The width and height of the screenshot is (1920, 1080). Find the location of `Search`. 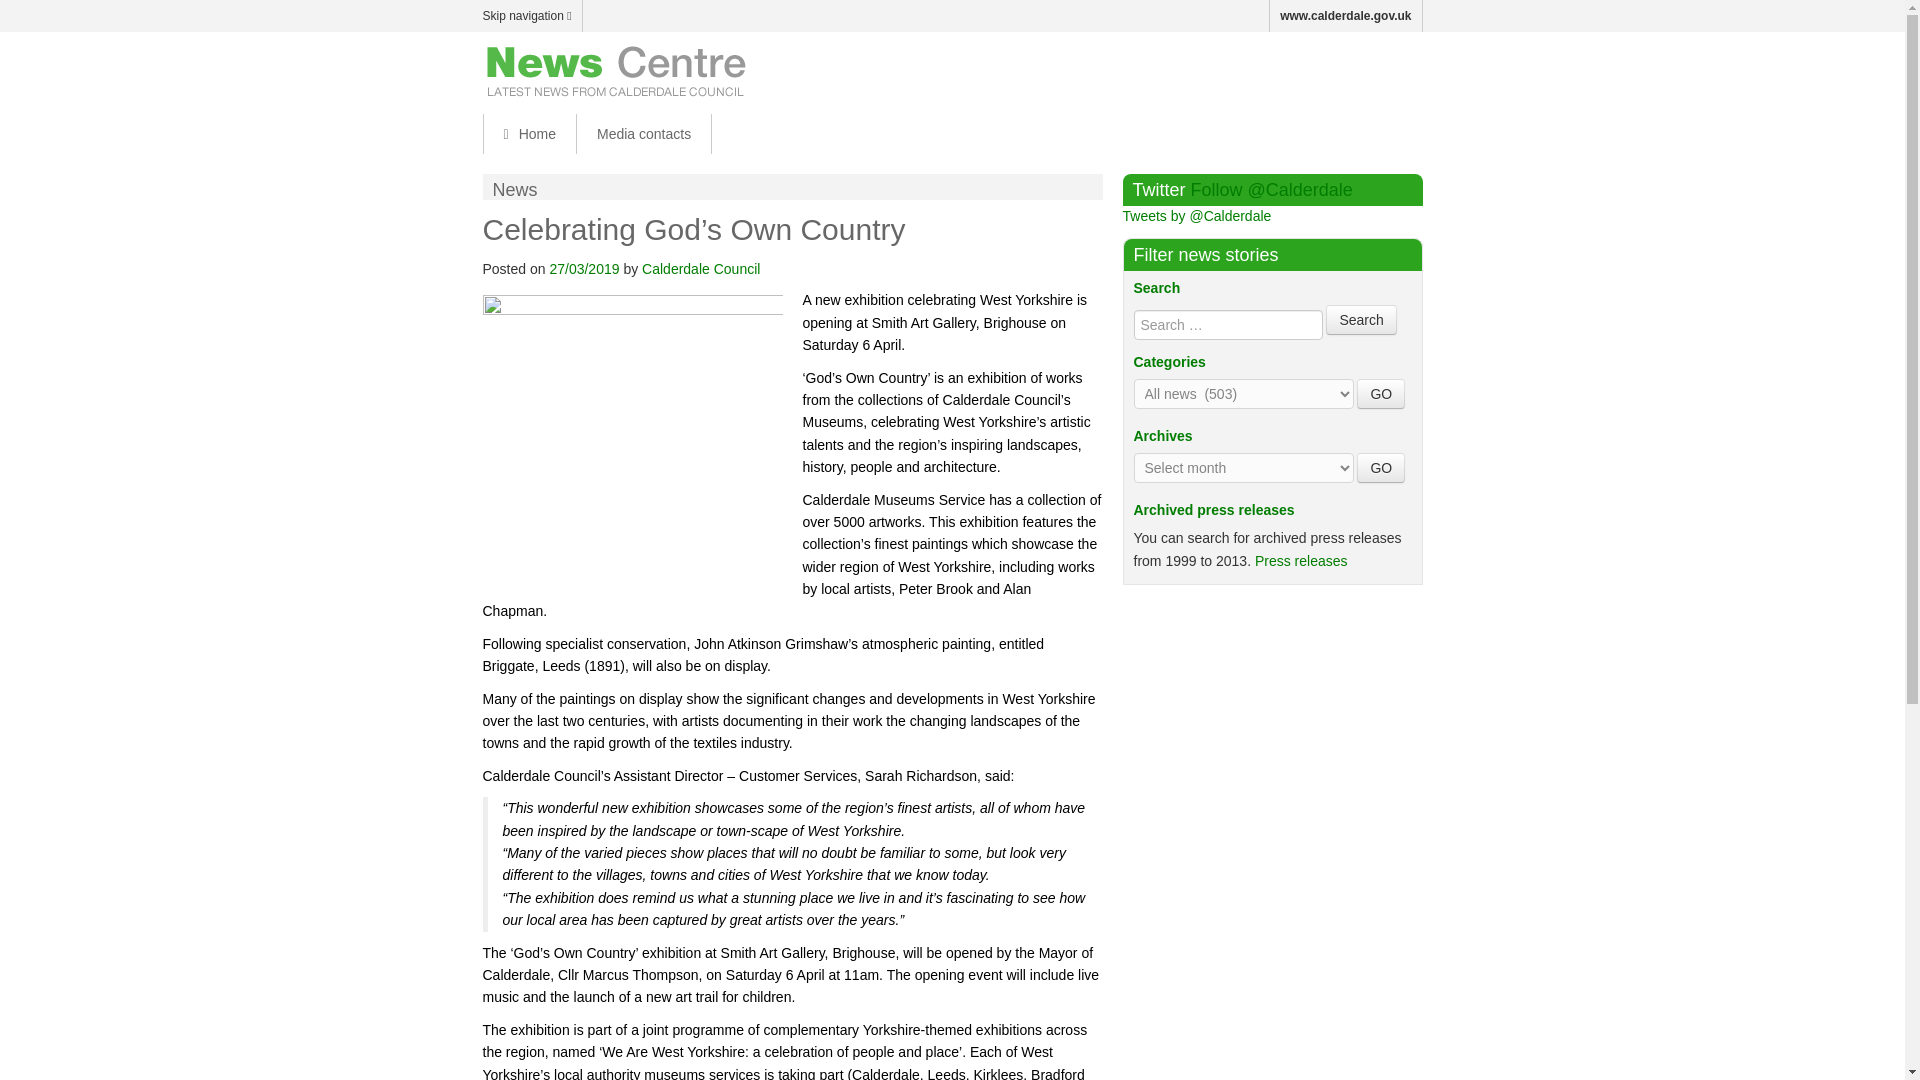

Search is located at coordinates (1360, 319).